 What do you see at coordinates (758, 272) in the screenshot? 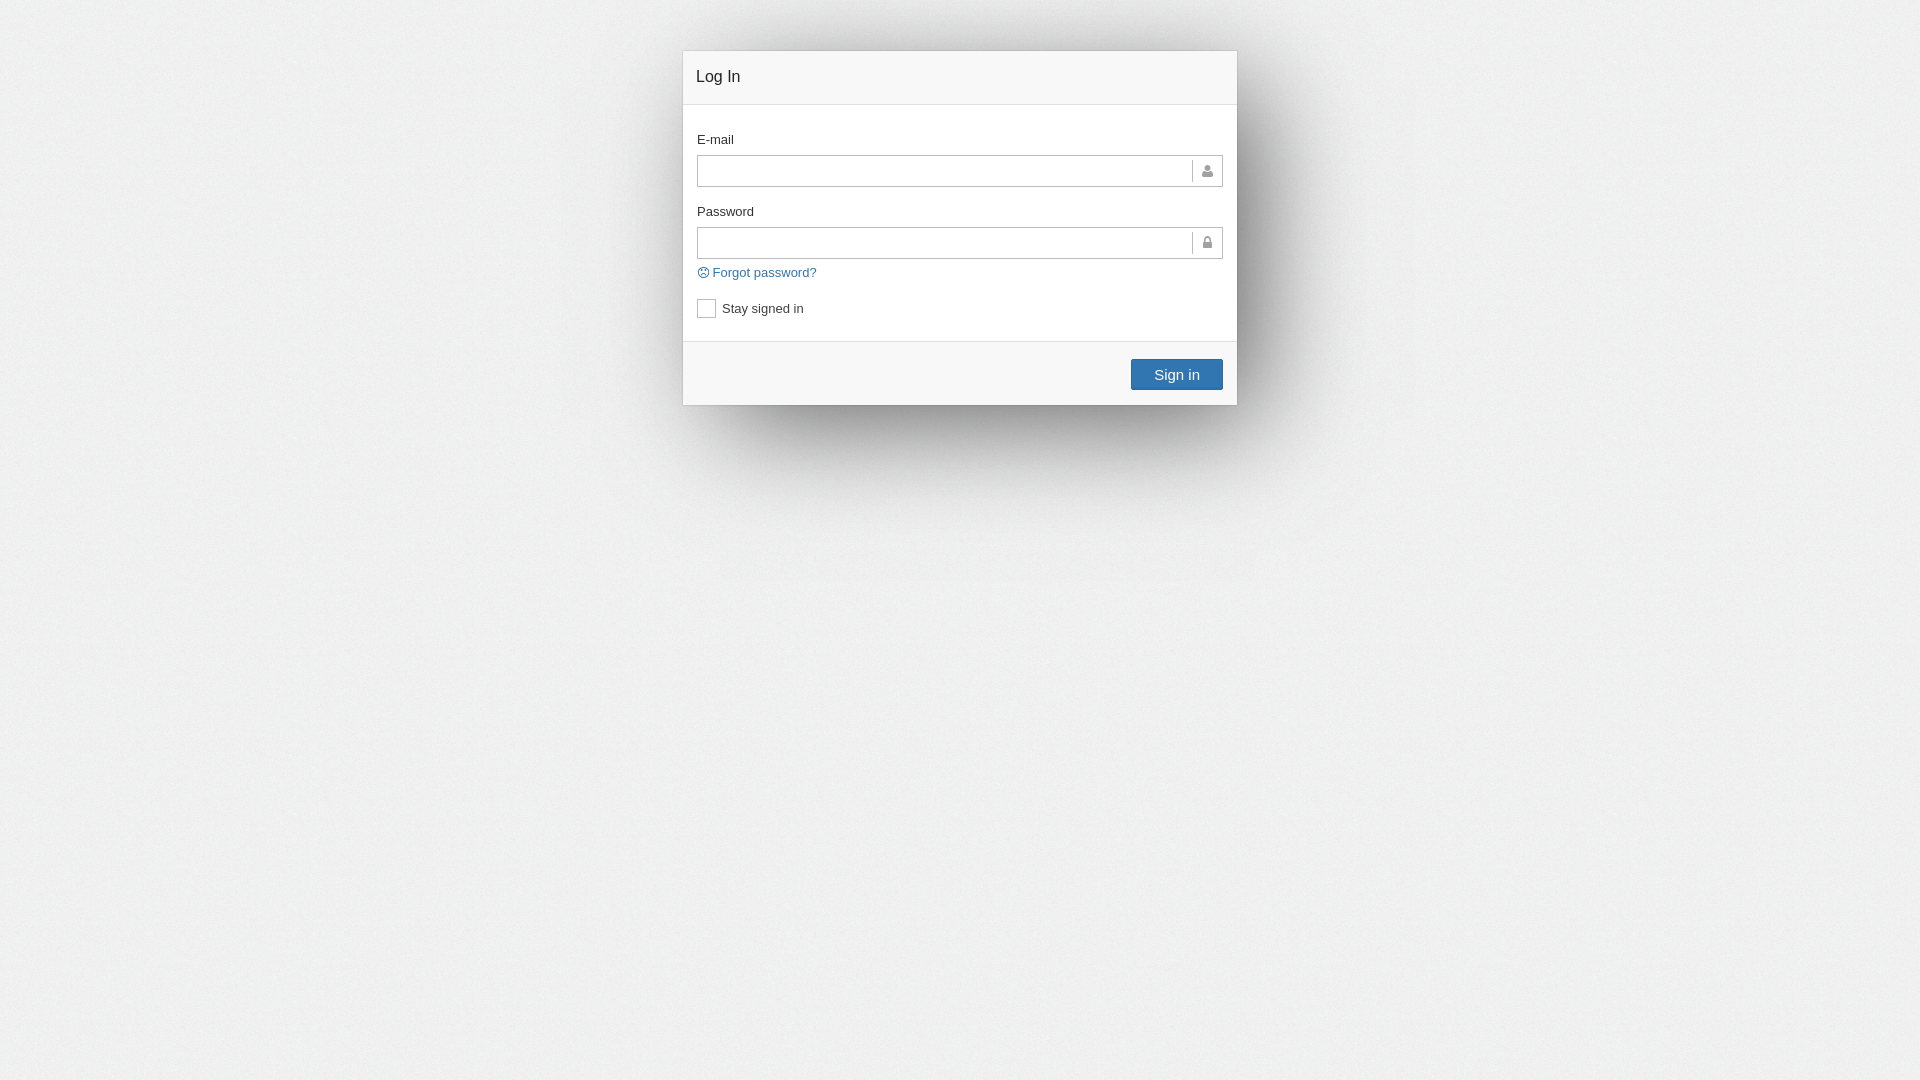
I see `Forgot password?` at bounding box center [758, 272].